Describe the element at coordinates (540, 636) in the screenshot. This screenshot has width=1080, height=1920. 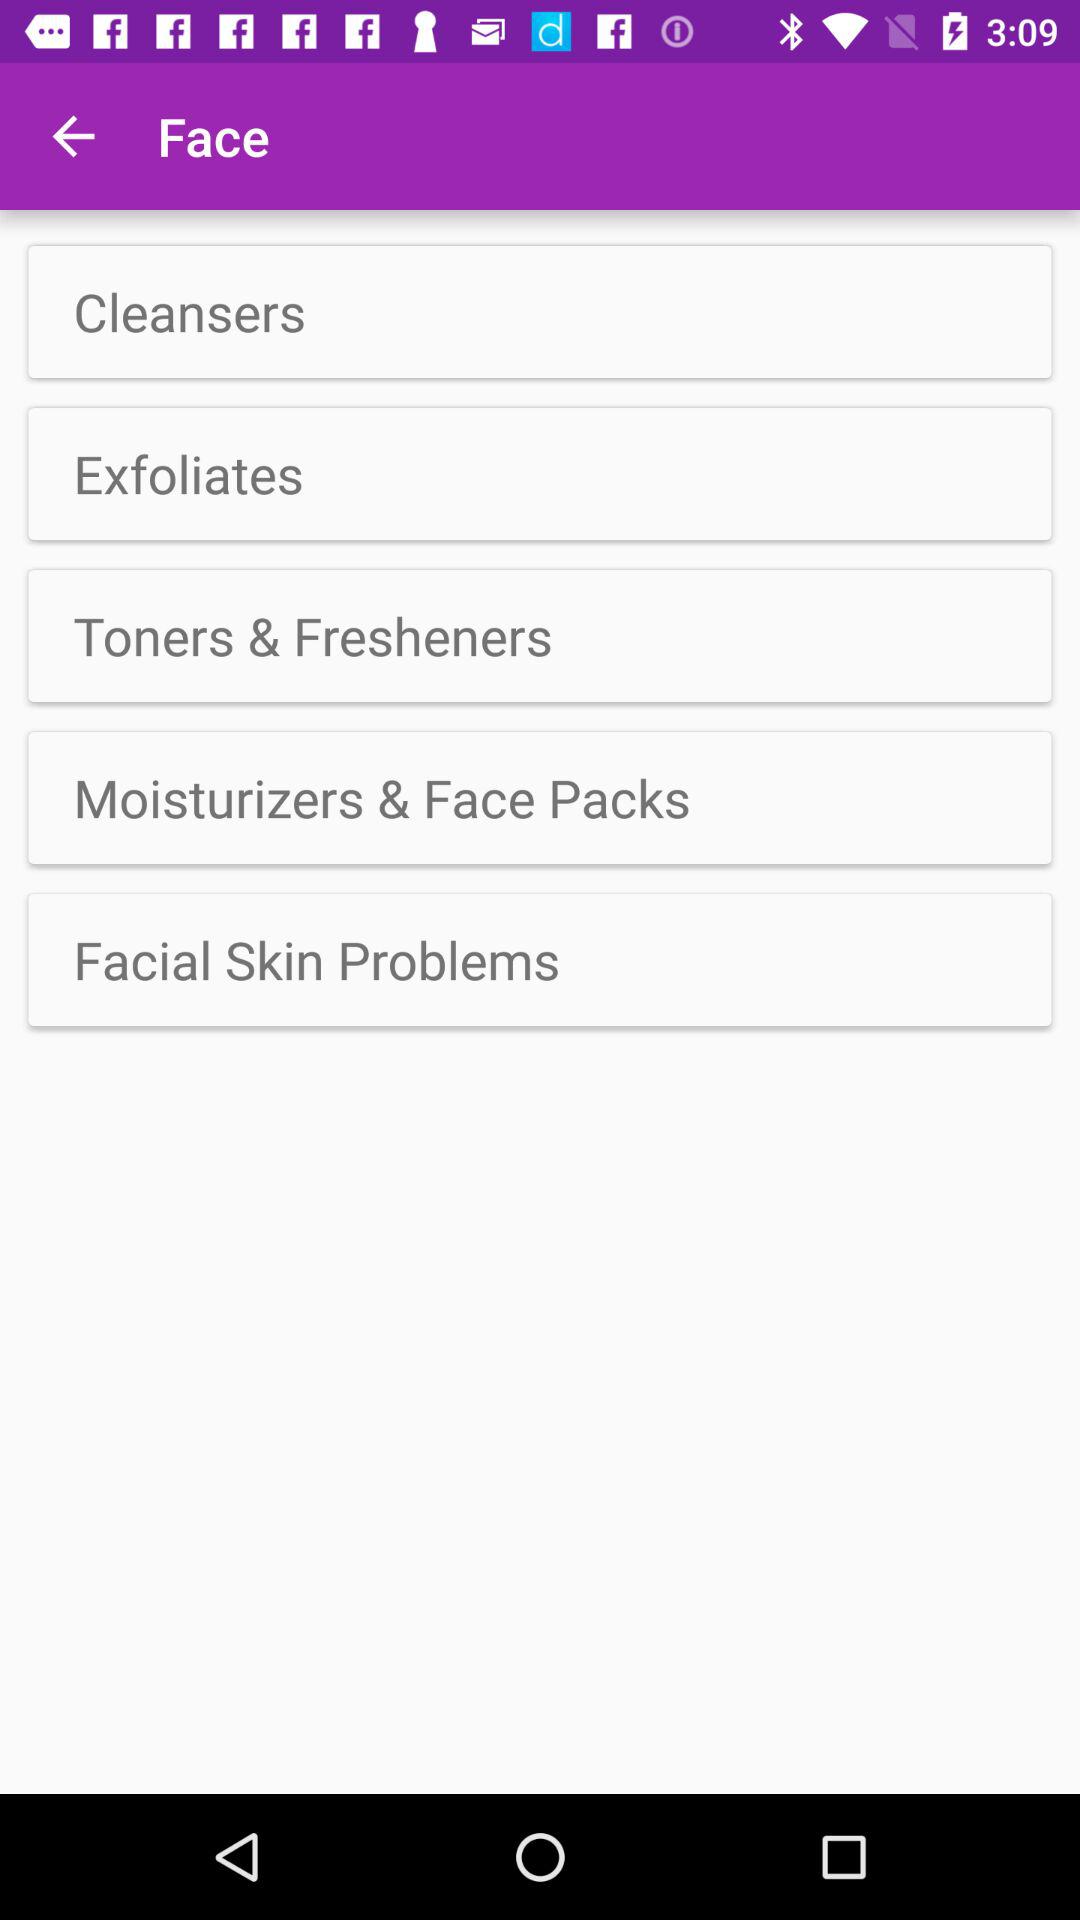
I see `turn off icon below exfoliates app` at that location.